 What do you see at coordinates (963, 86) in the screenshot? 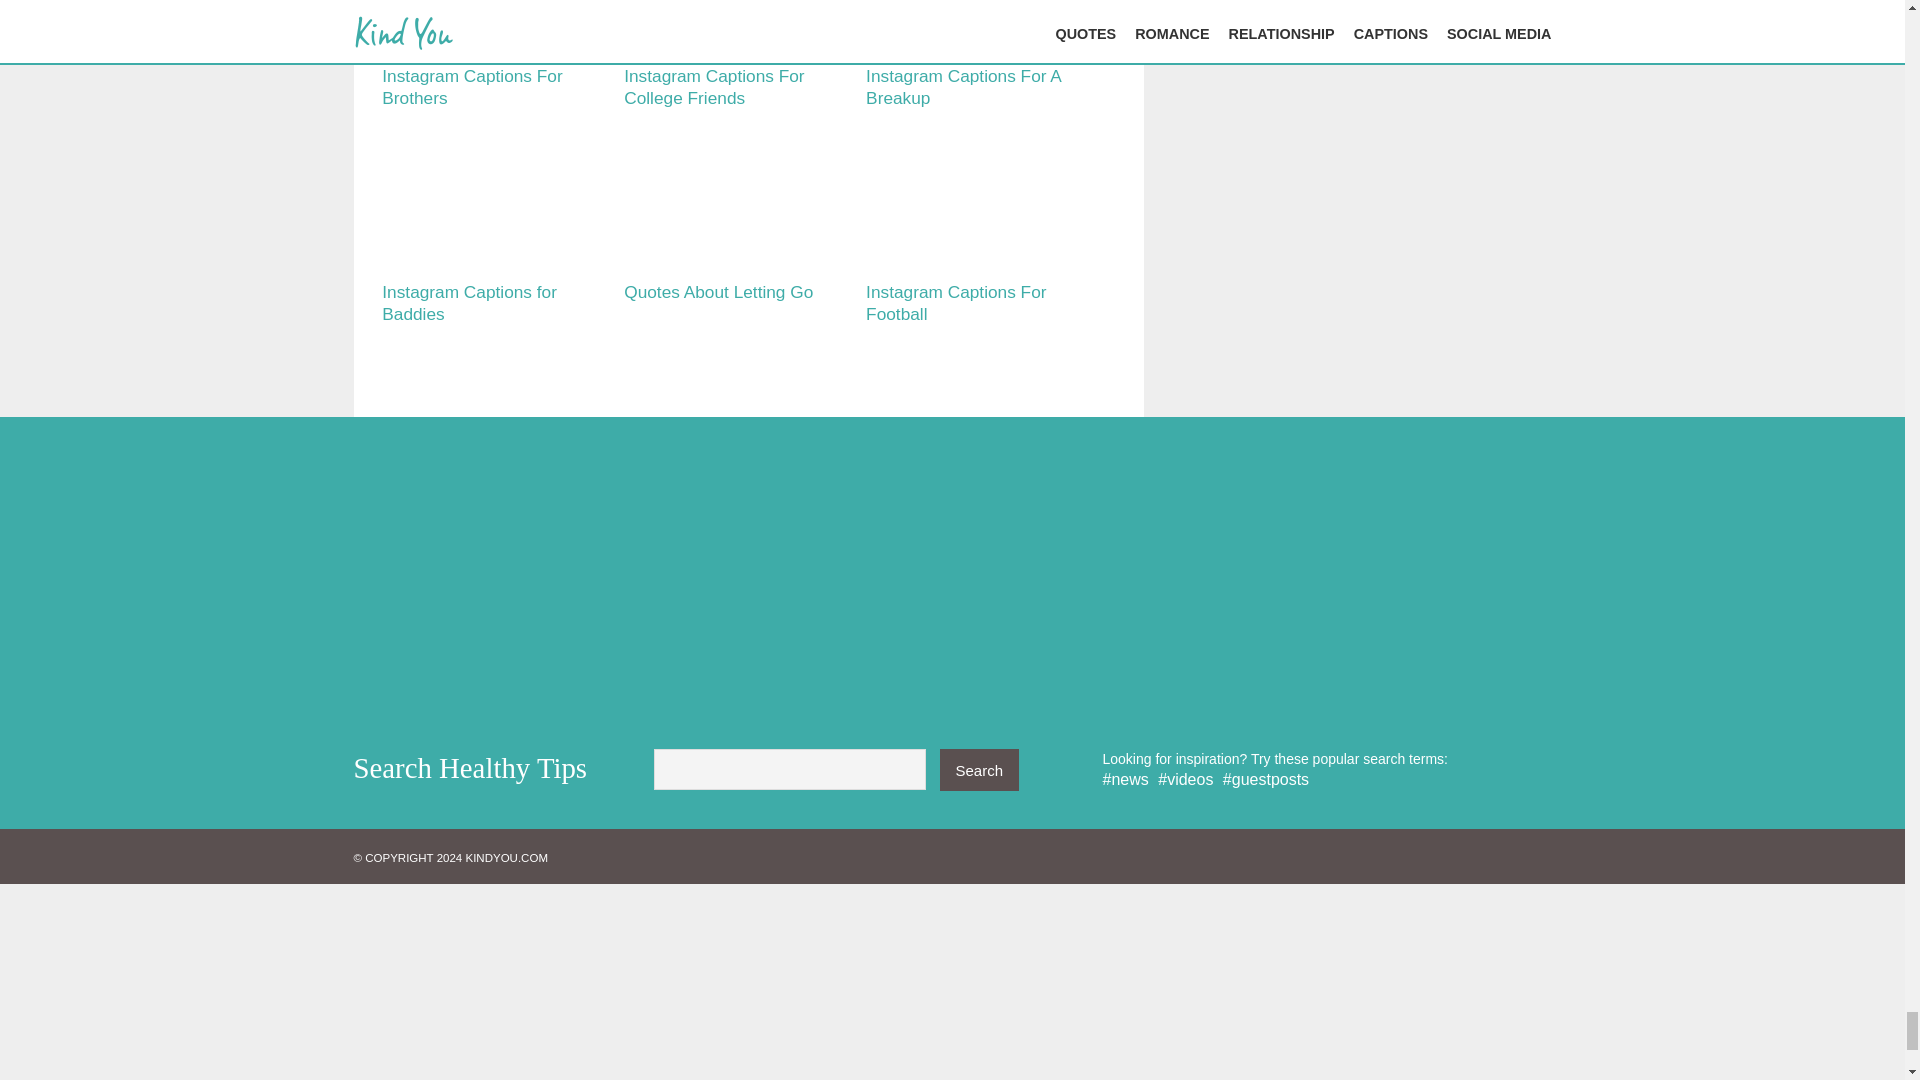
I see `Instagram Captions For A Breakup` at bounding box center [963, 86].